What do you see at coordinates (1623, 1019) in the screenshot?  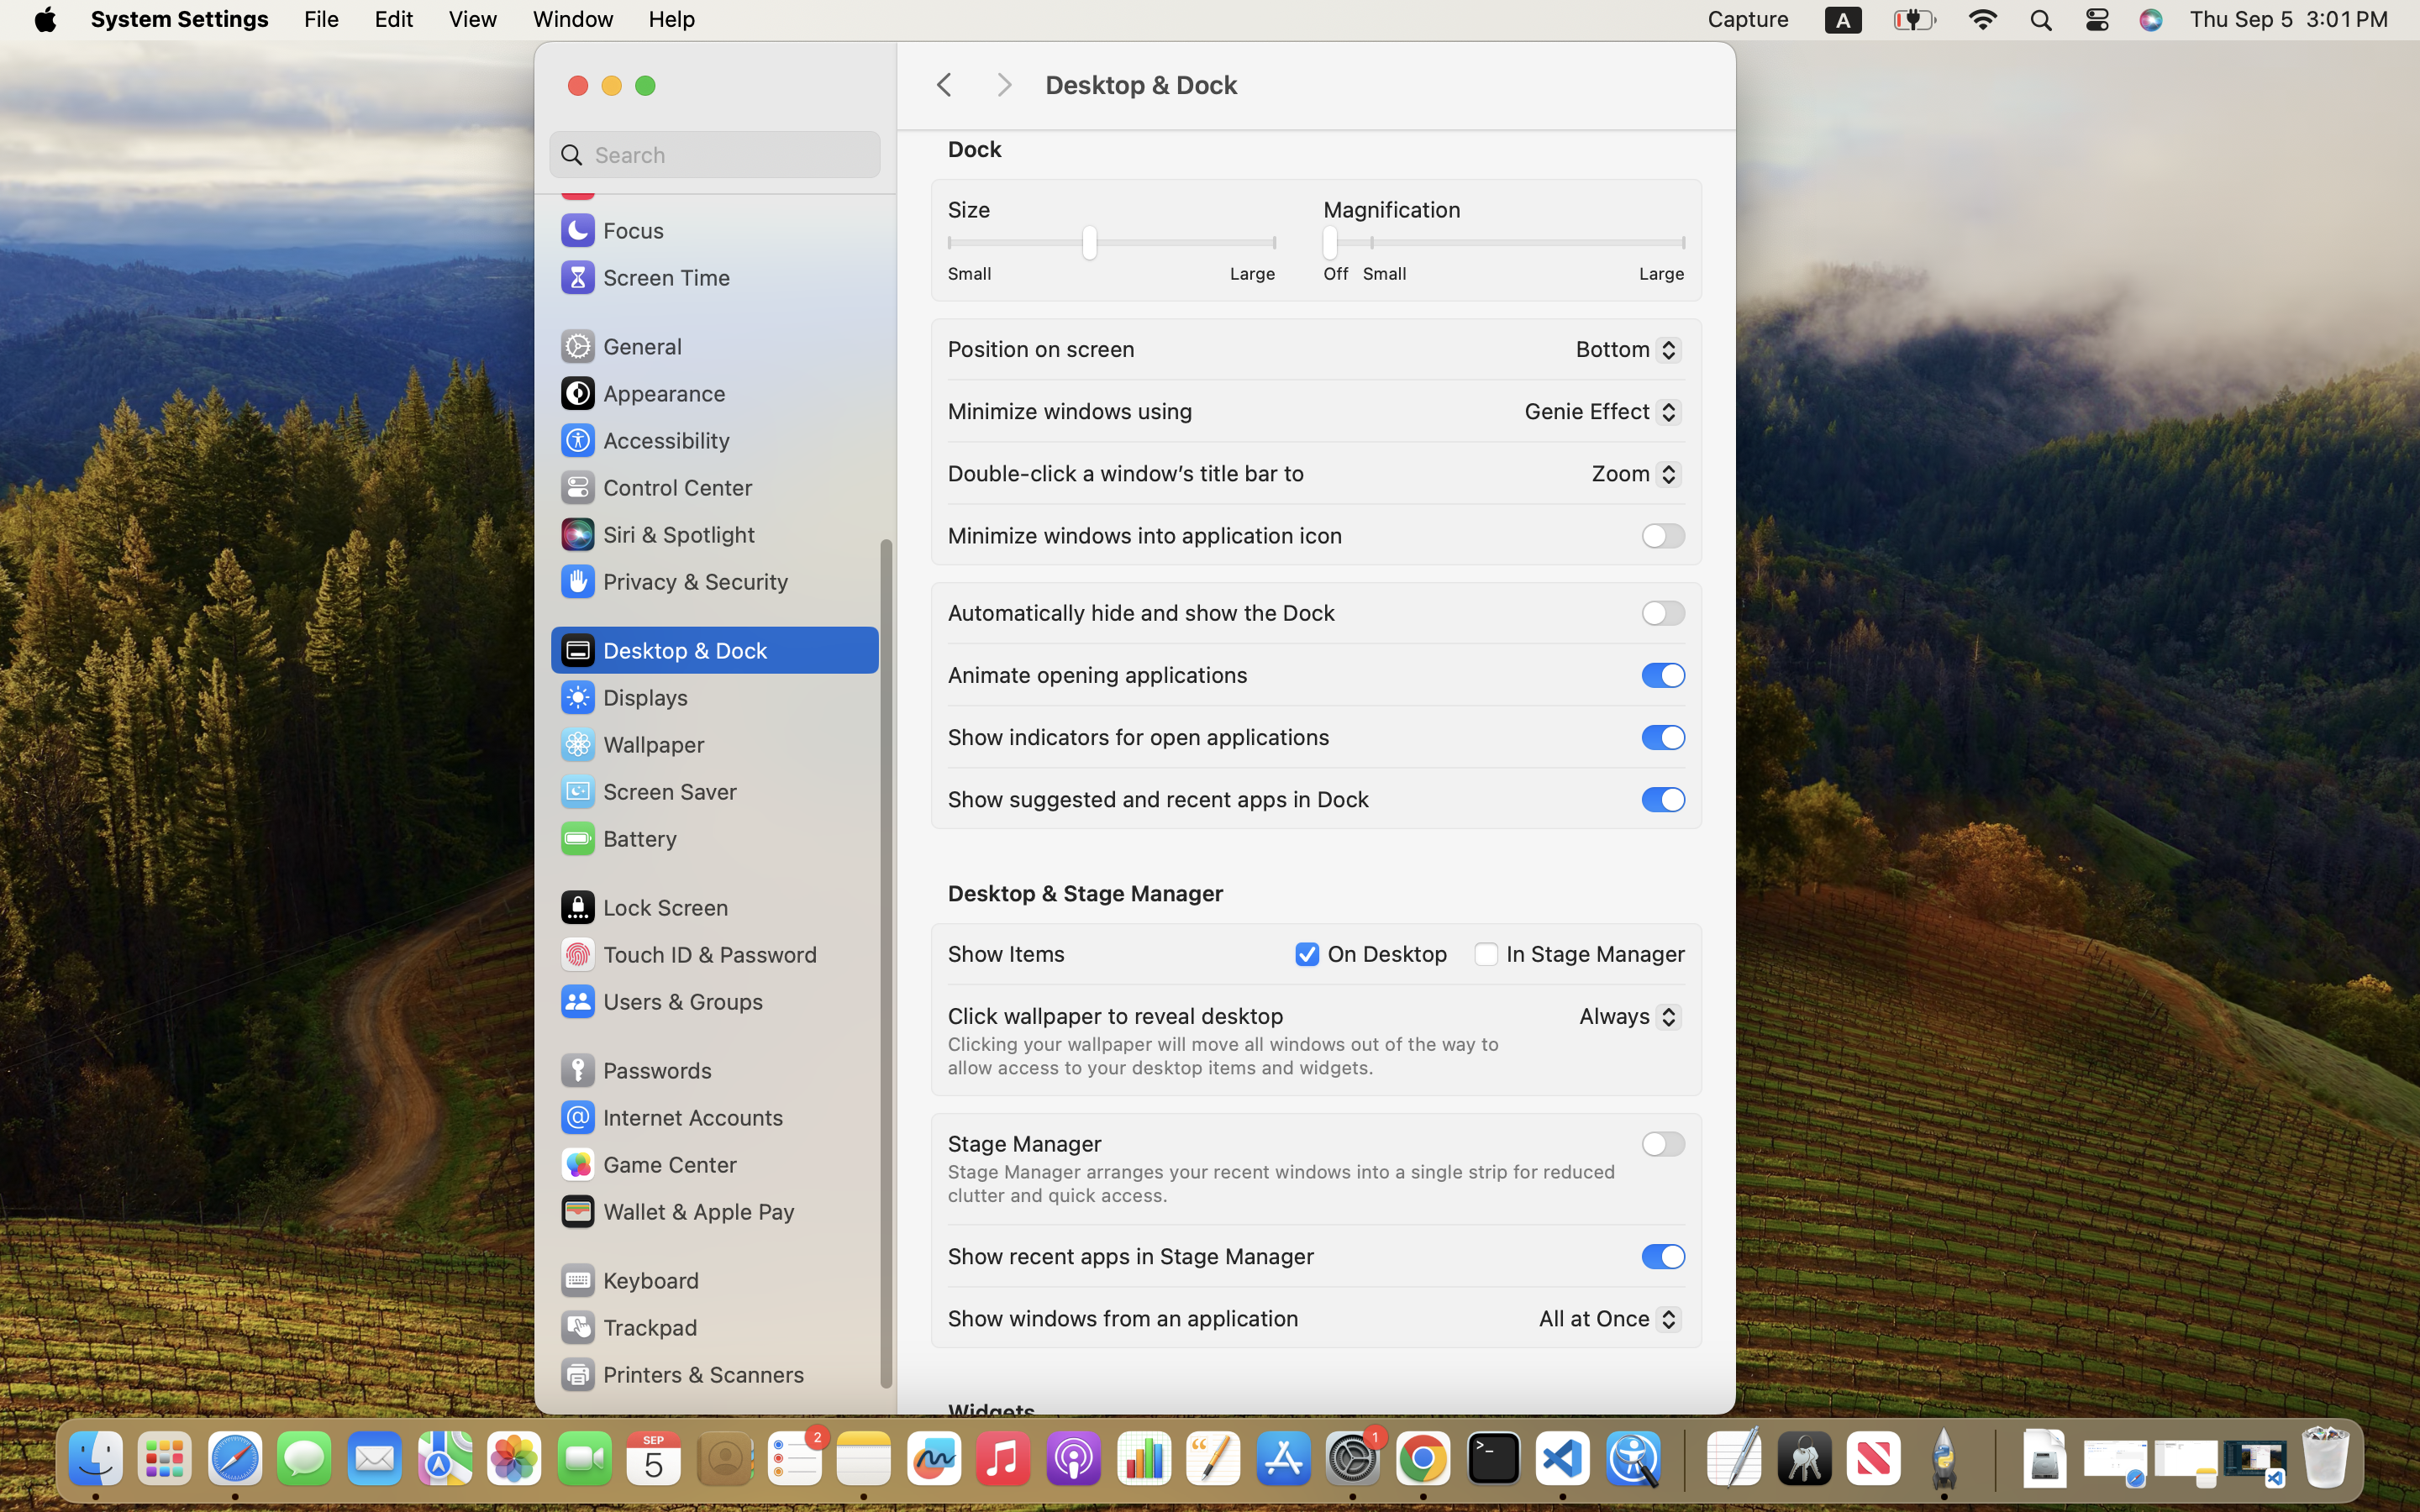 I see `Always` at bounding box center [1623, 1019].